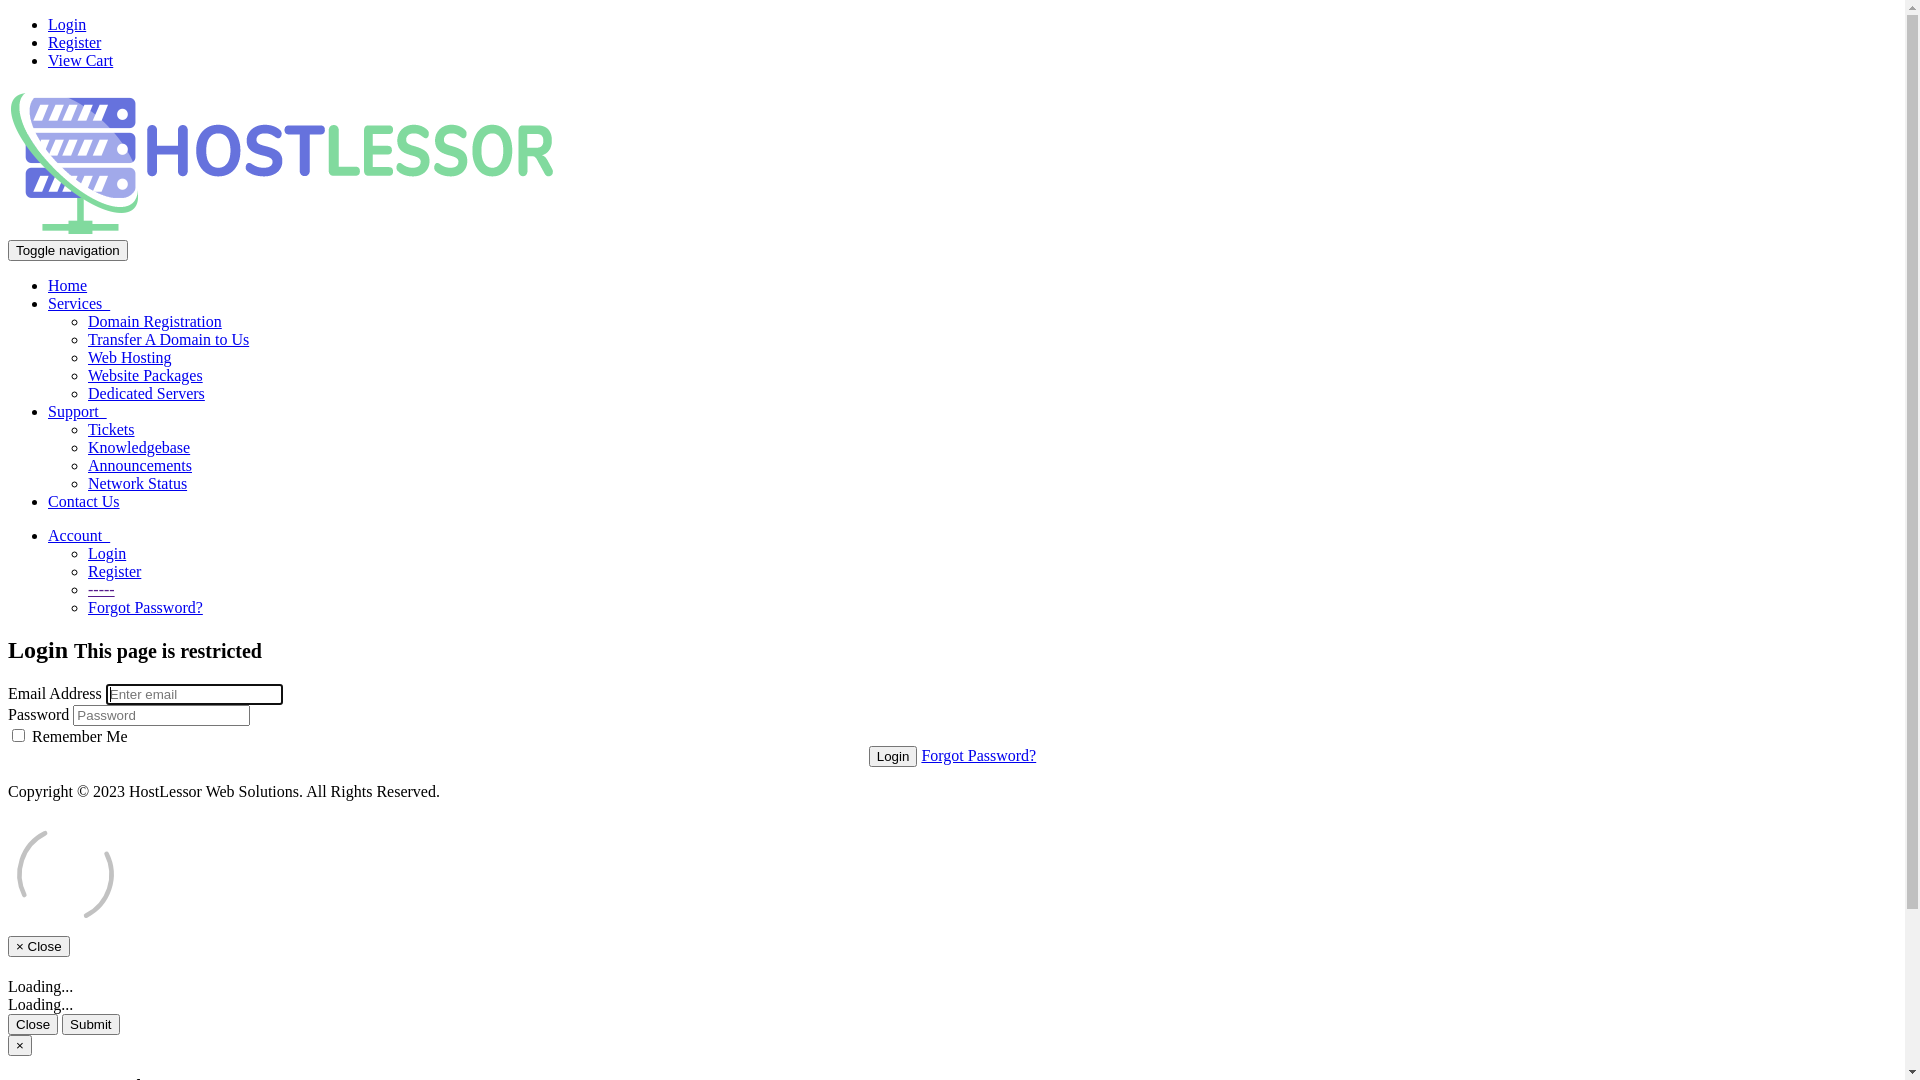 The height and width of the screenshot is (1080, 1920). I want to click on Knowledgebase, so click(139, 448).